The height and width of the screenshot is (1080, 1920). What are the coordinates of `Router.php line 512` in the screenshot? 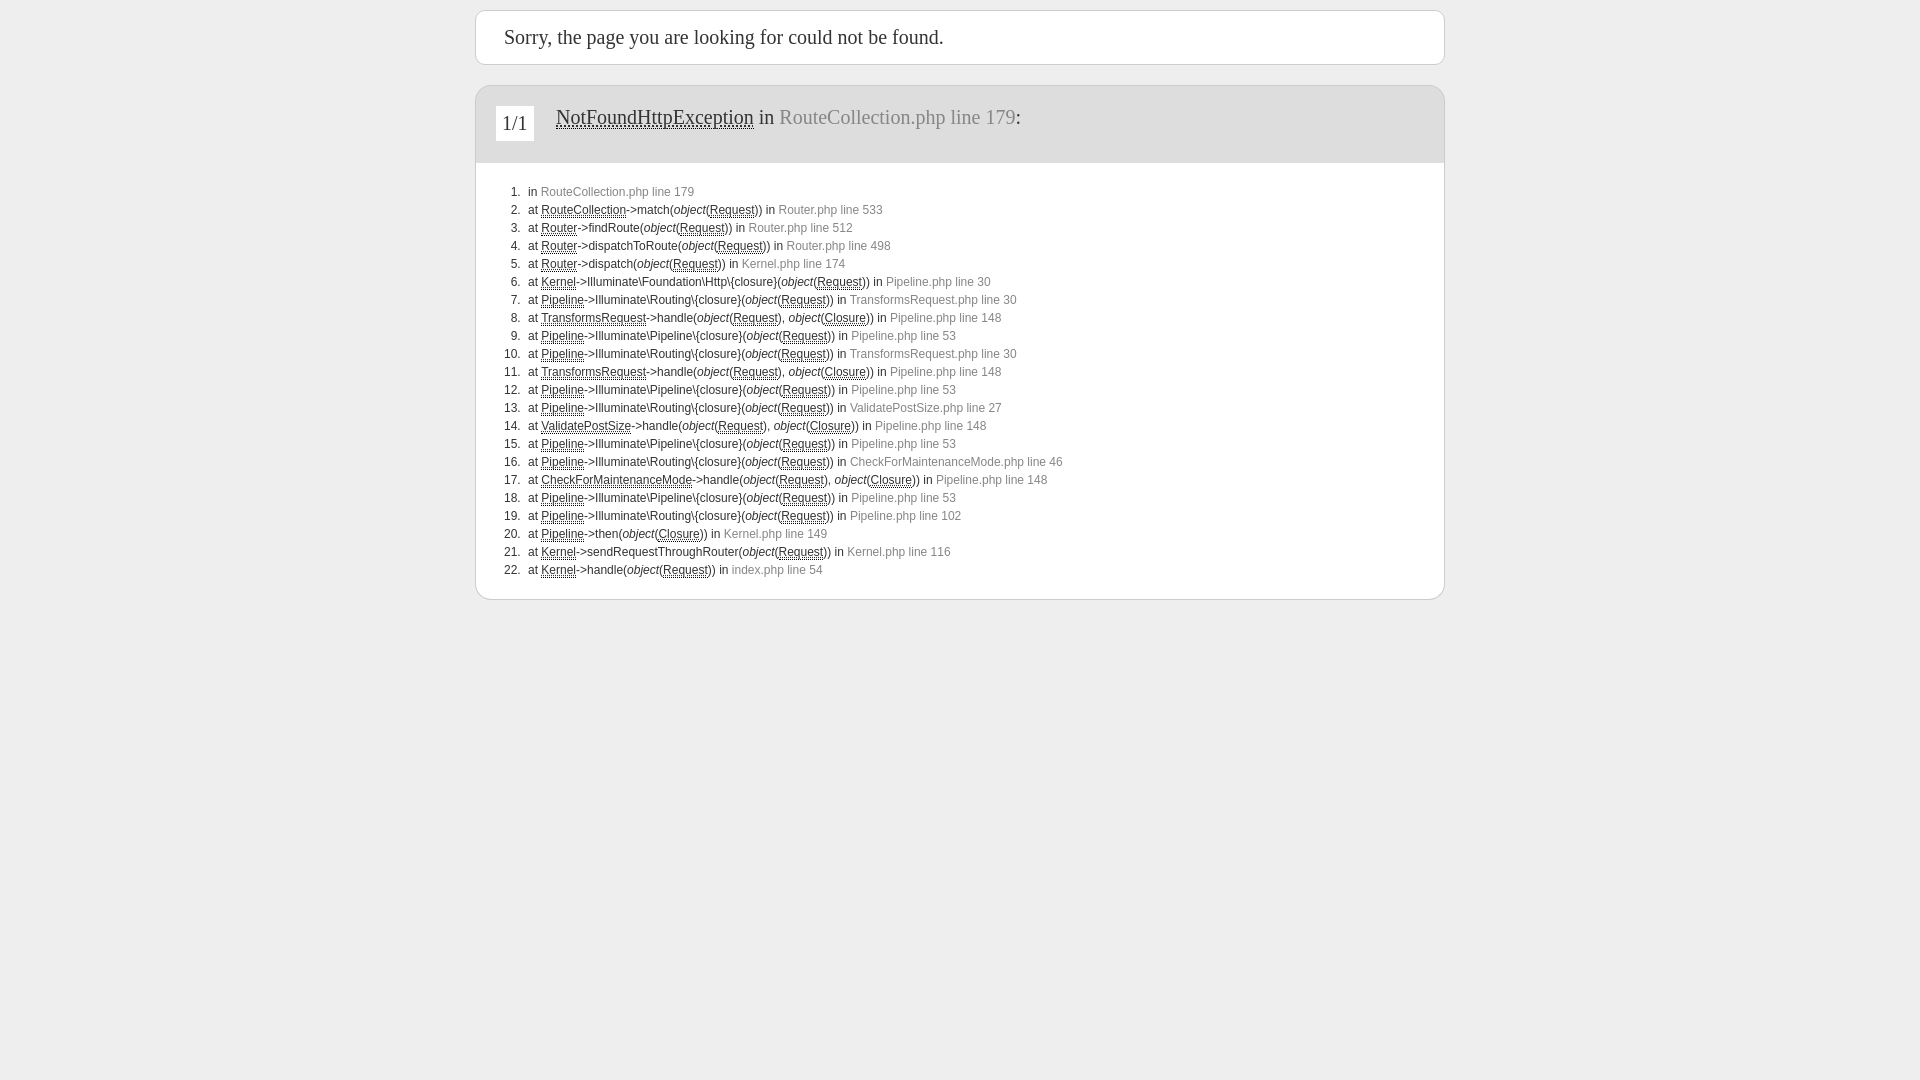 It's located at (800, 228).